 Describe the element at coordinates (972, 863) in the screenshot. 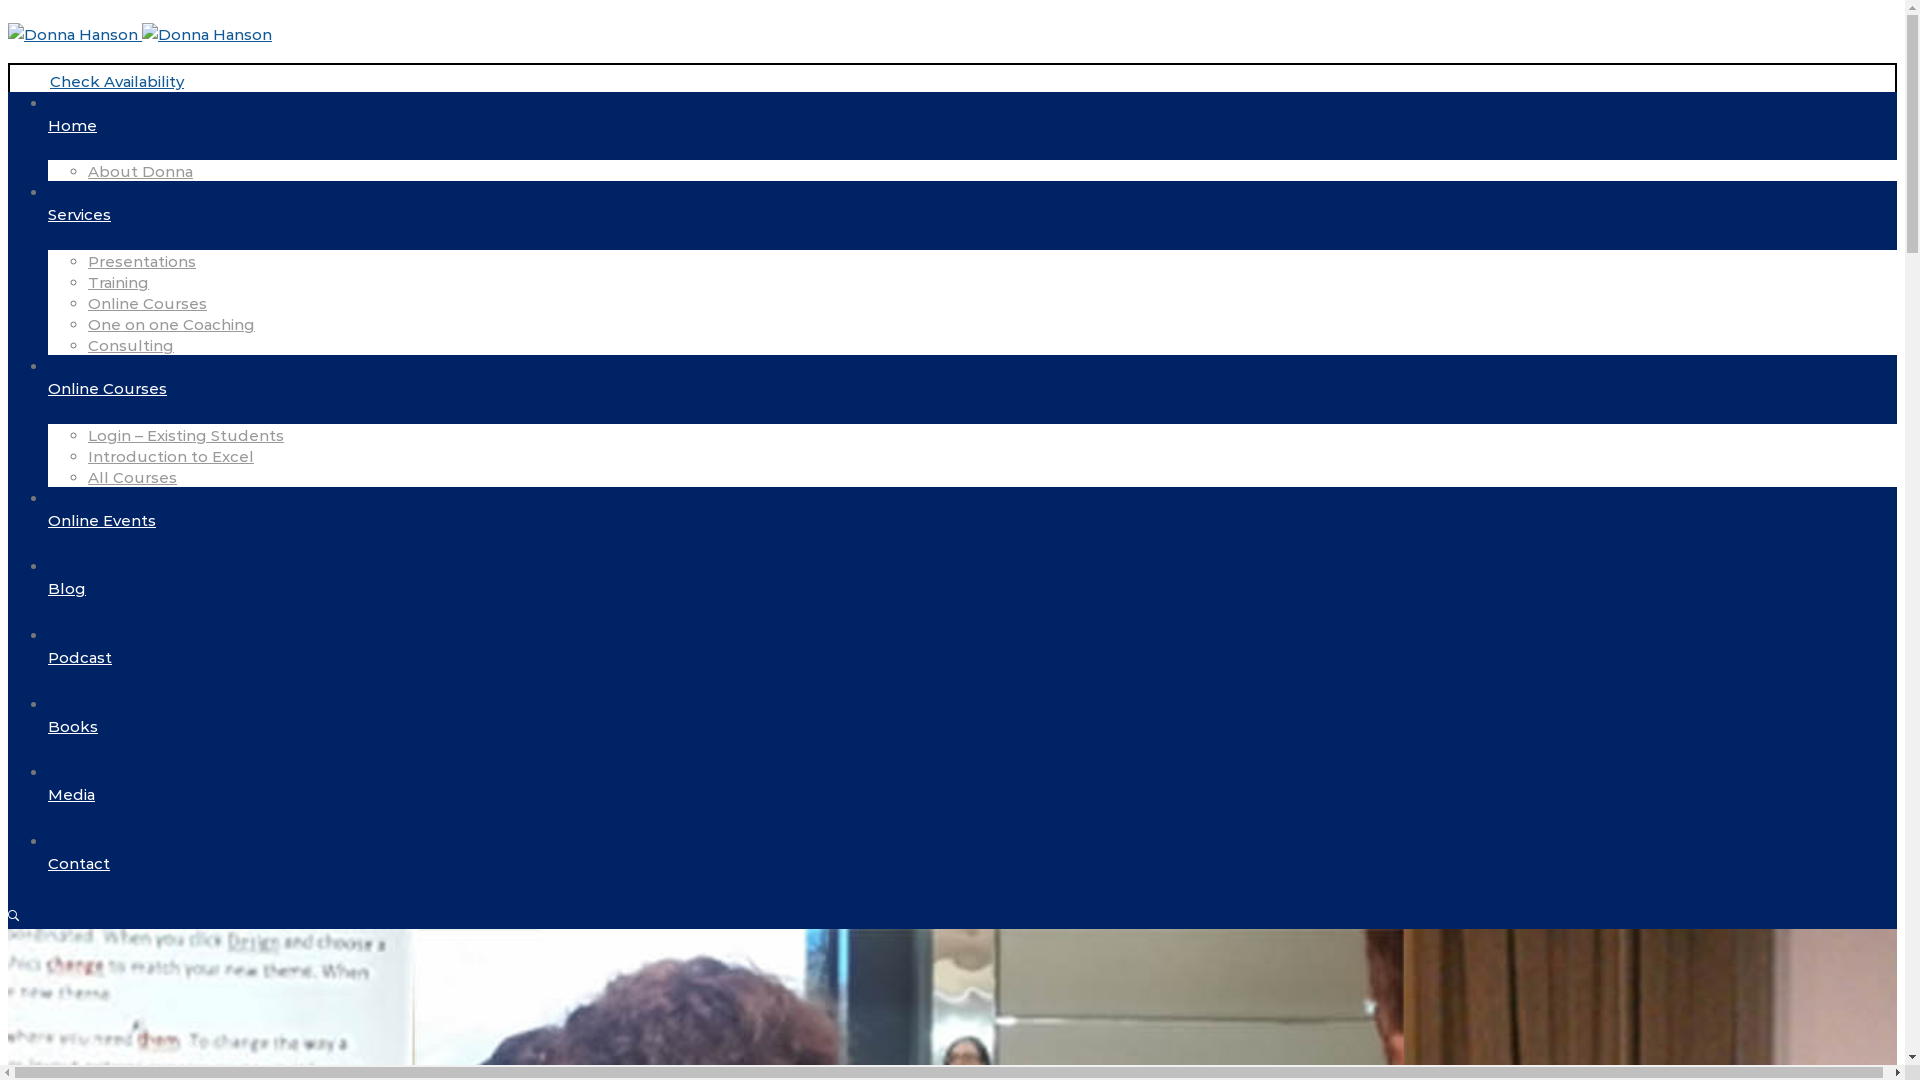

I see `Contact` at that location.